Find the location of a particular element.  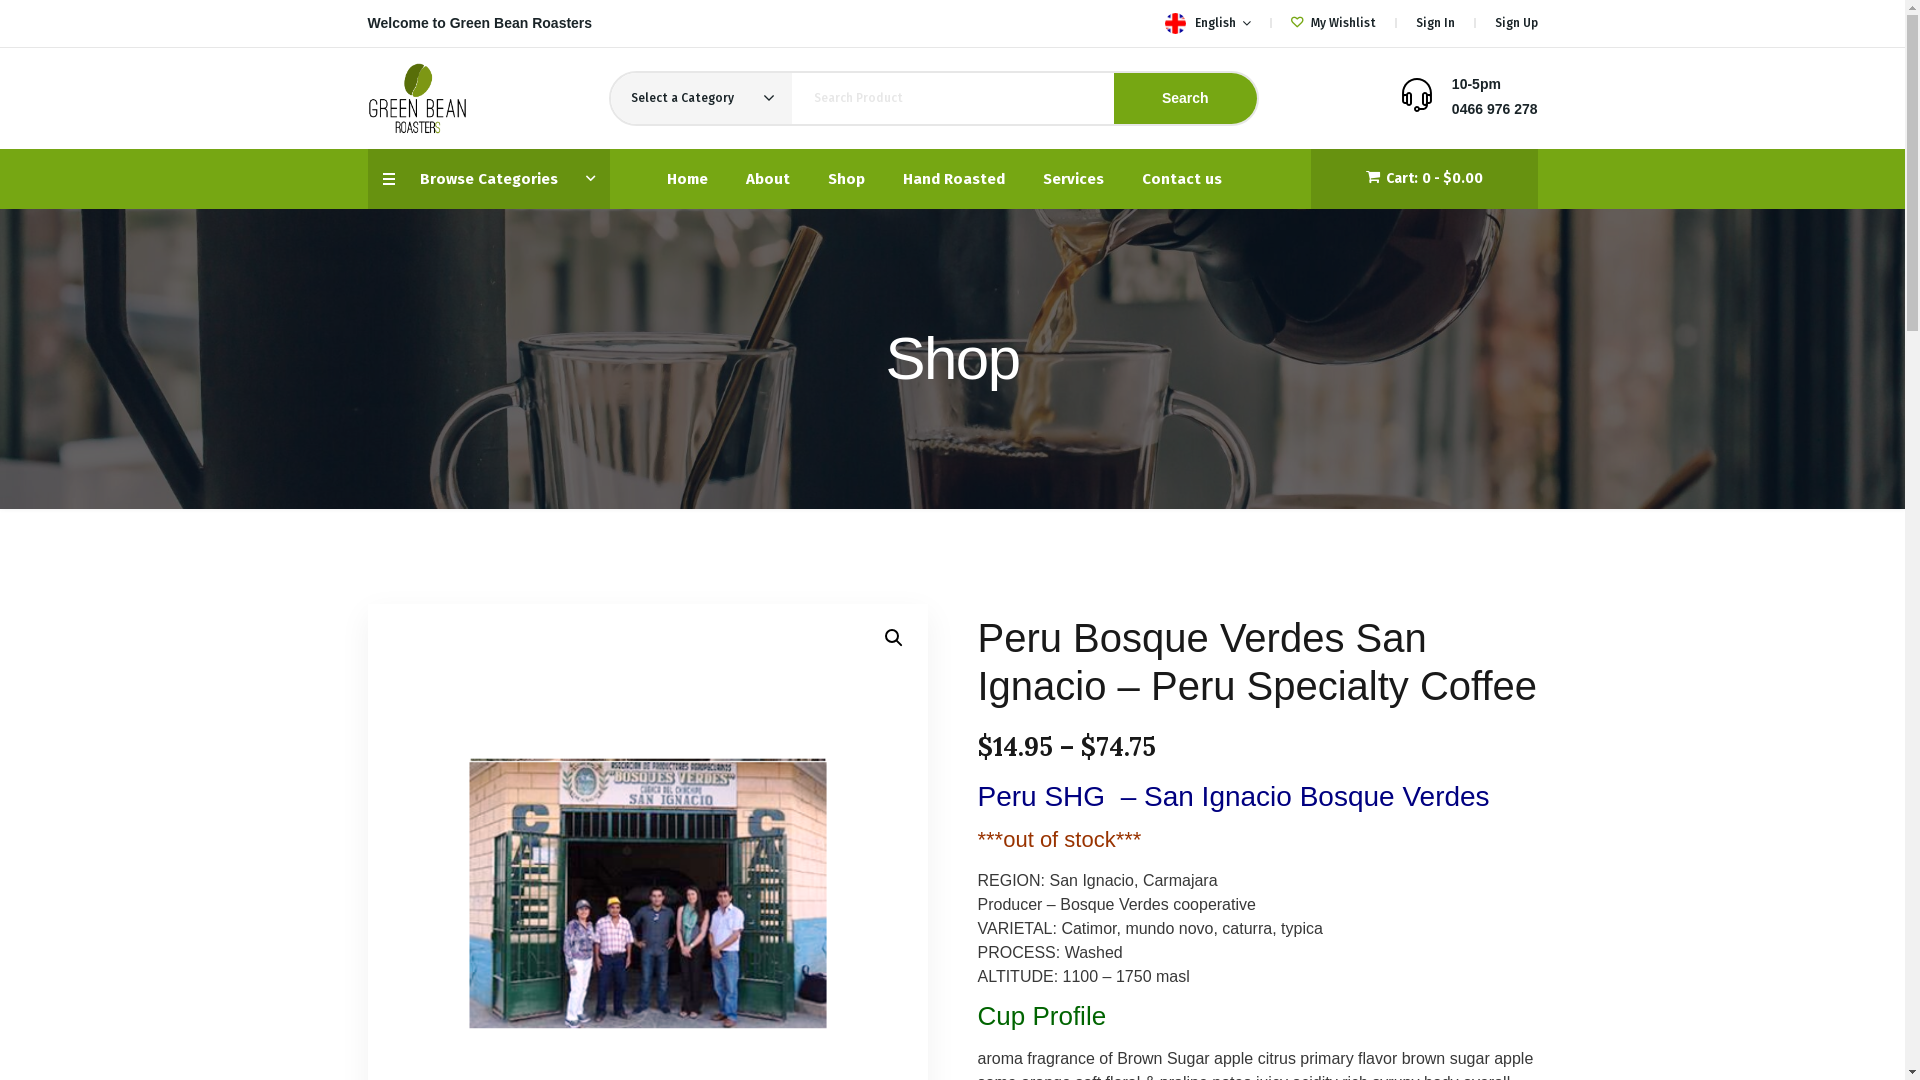

English is located at coordinates (1174, 24).